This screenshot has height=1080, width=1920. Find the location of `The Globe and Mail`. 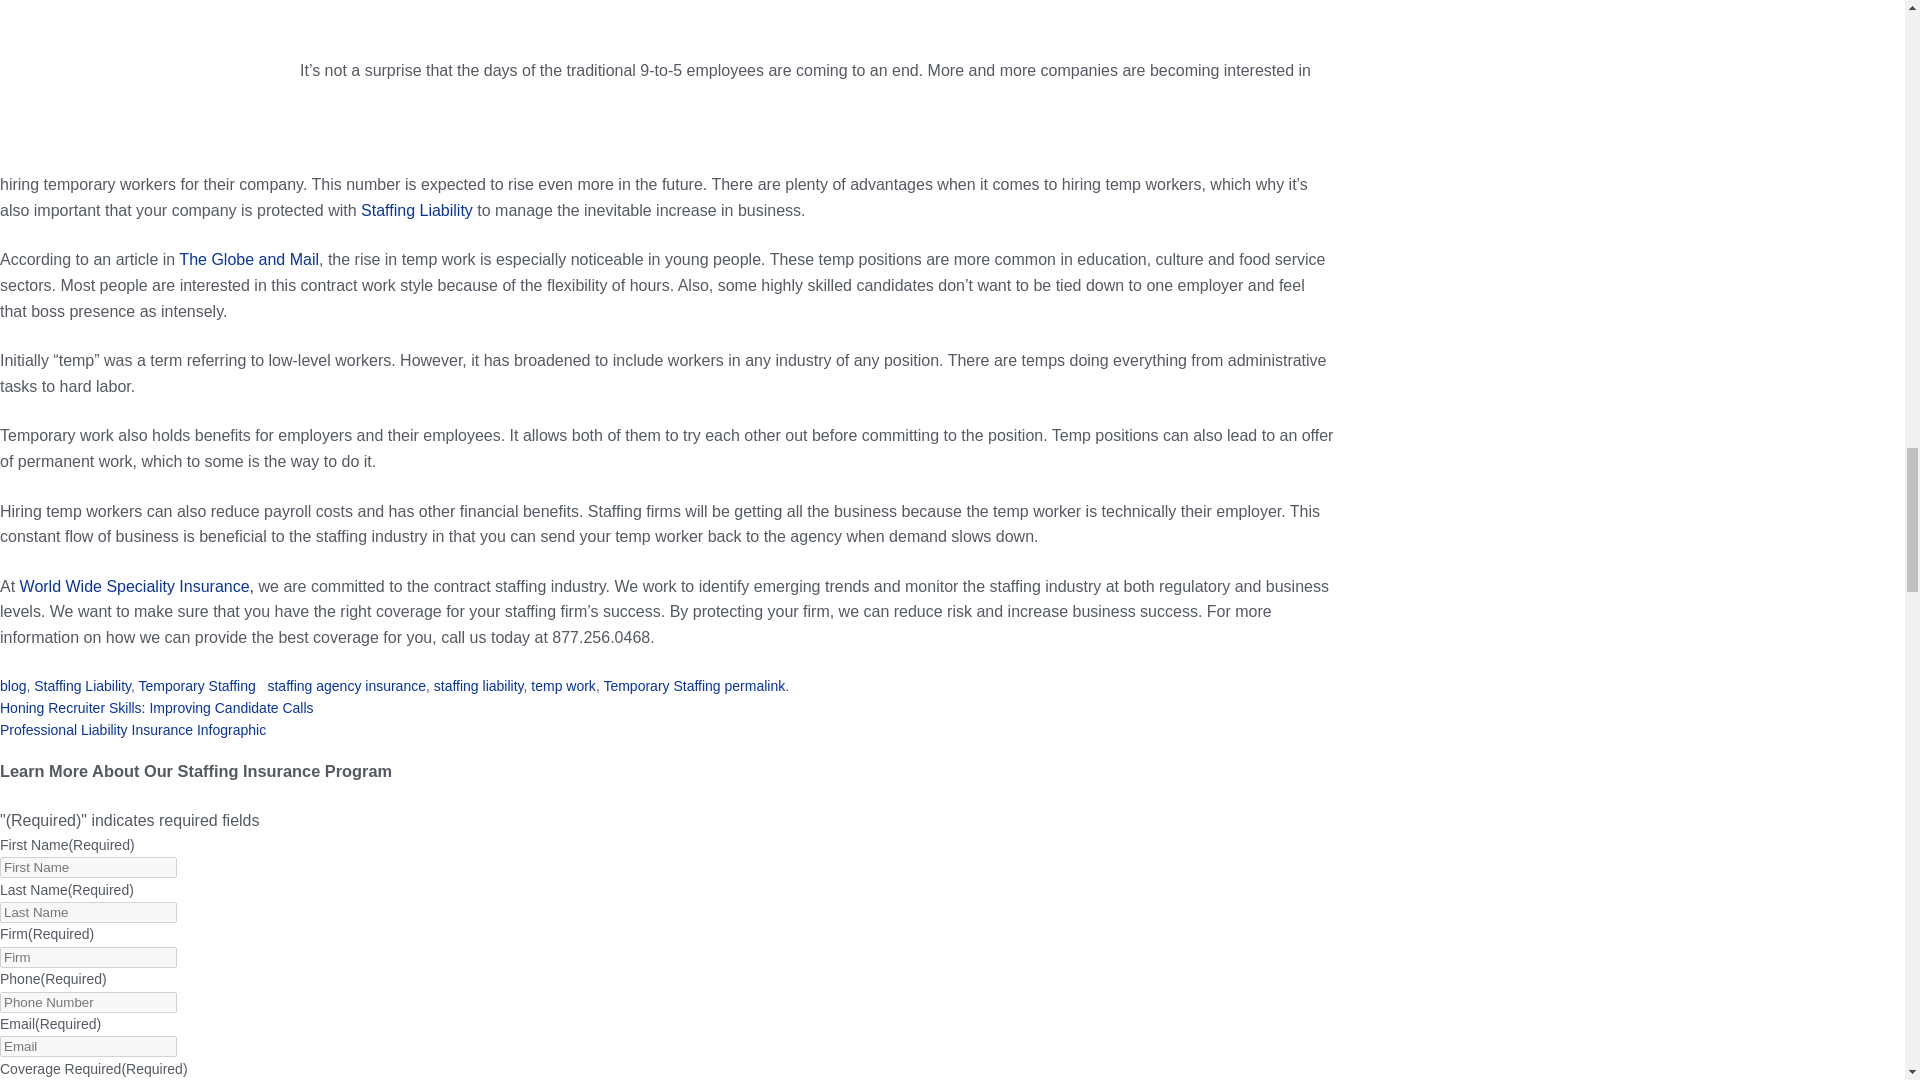

The Globe and Mail is located at coordinates (248, 258).